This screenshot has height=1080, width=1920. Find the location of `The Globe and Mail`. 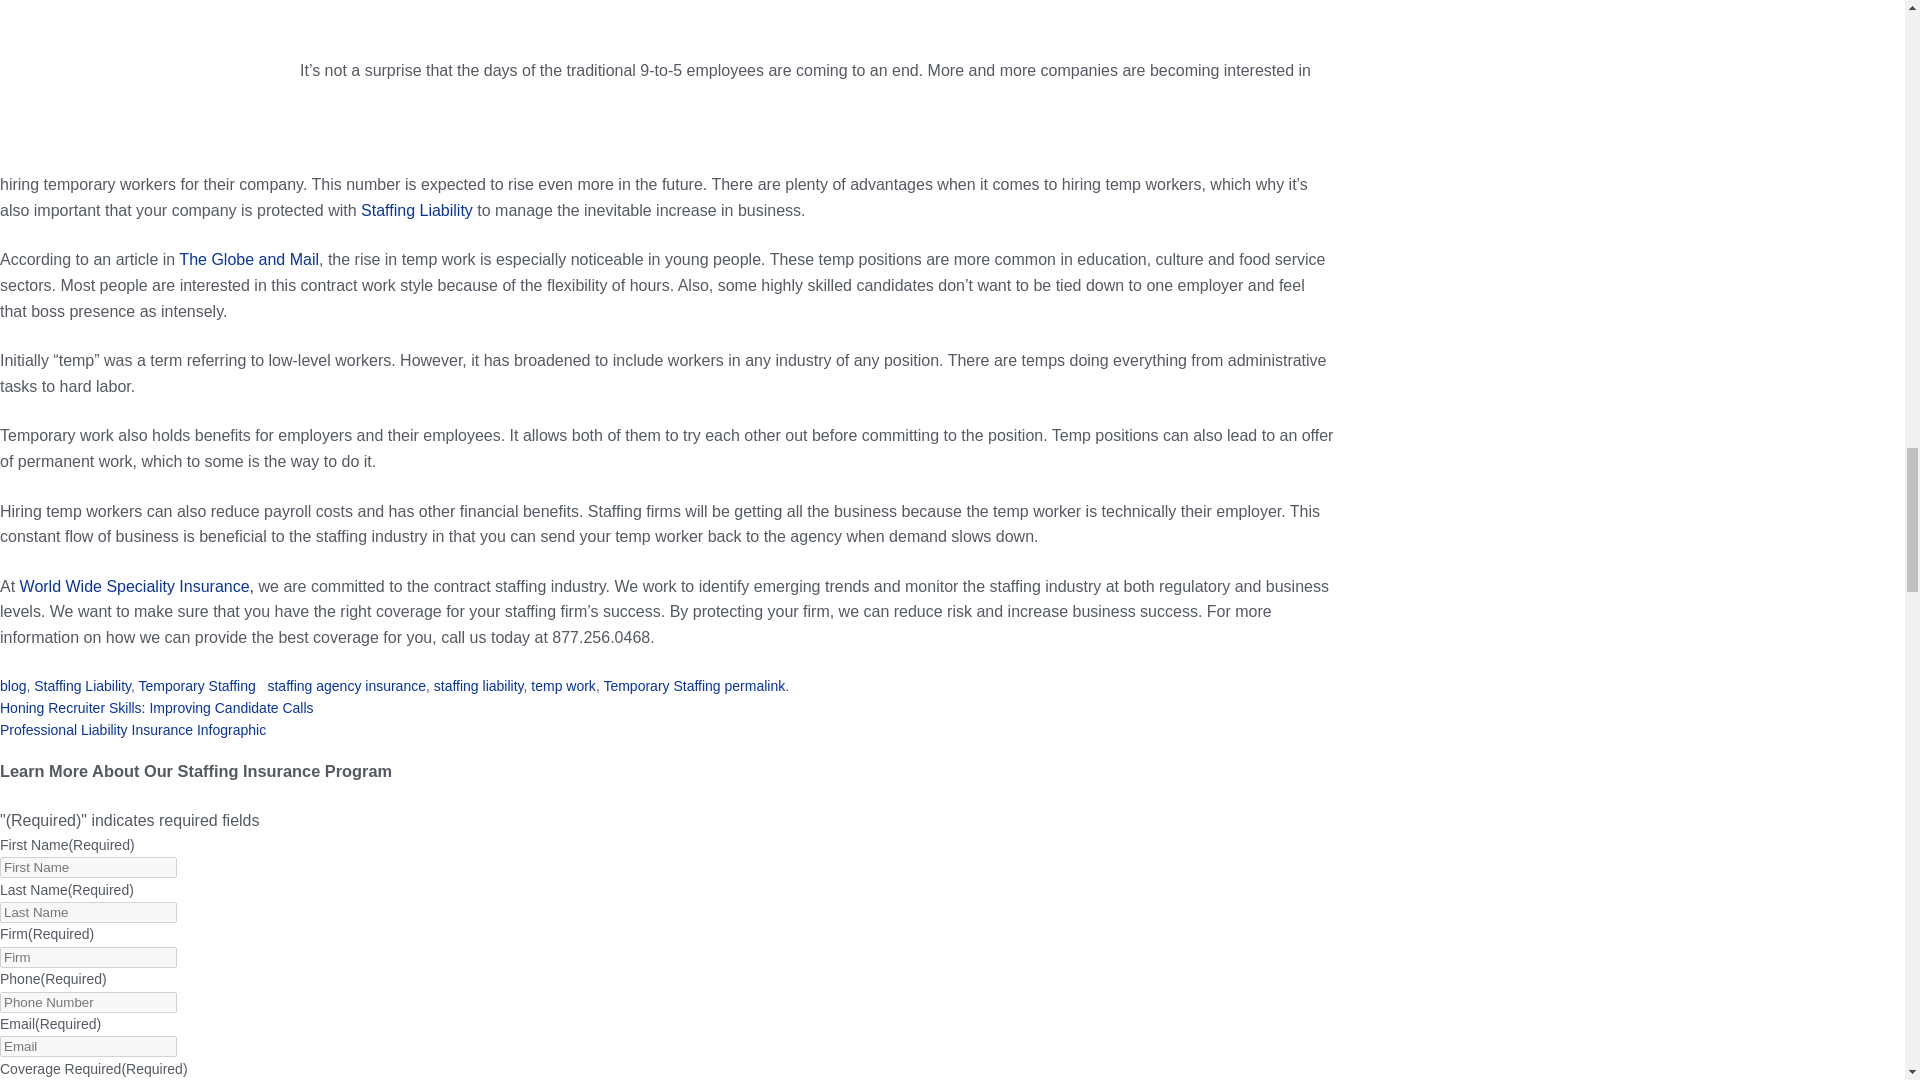

The Globe and Mail is located at coordinates (248, 258).